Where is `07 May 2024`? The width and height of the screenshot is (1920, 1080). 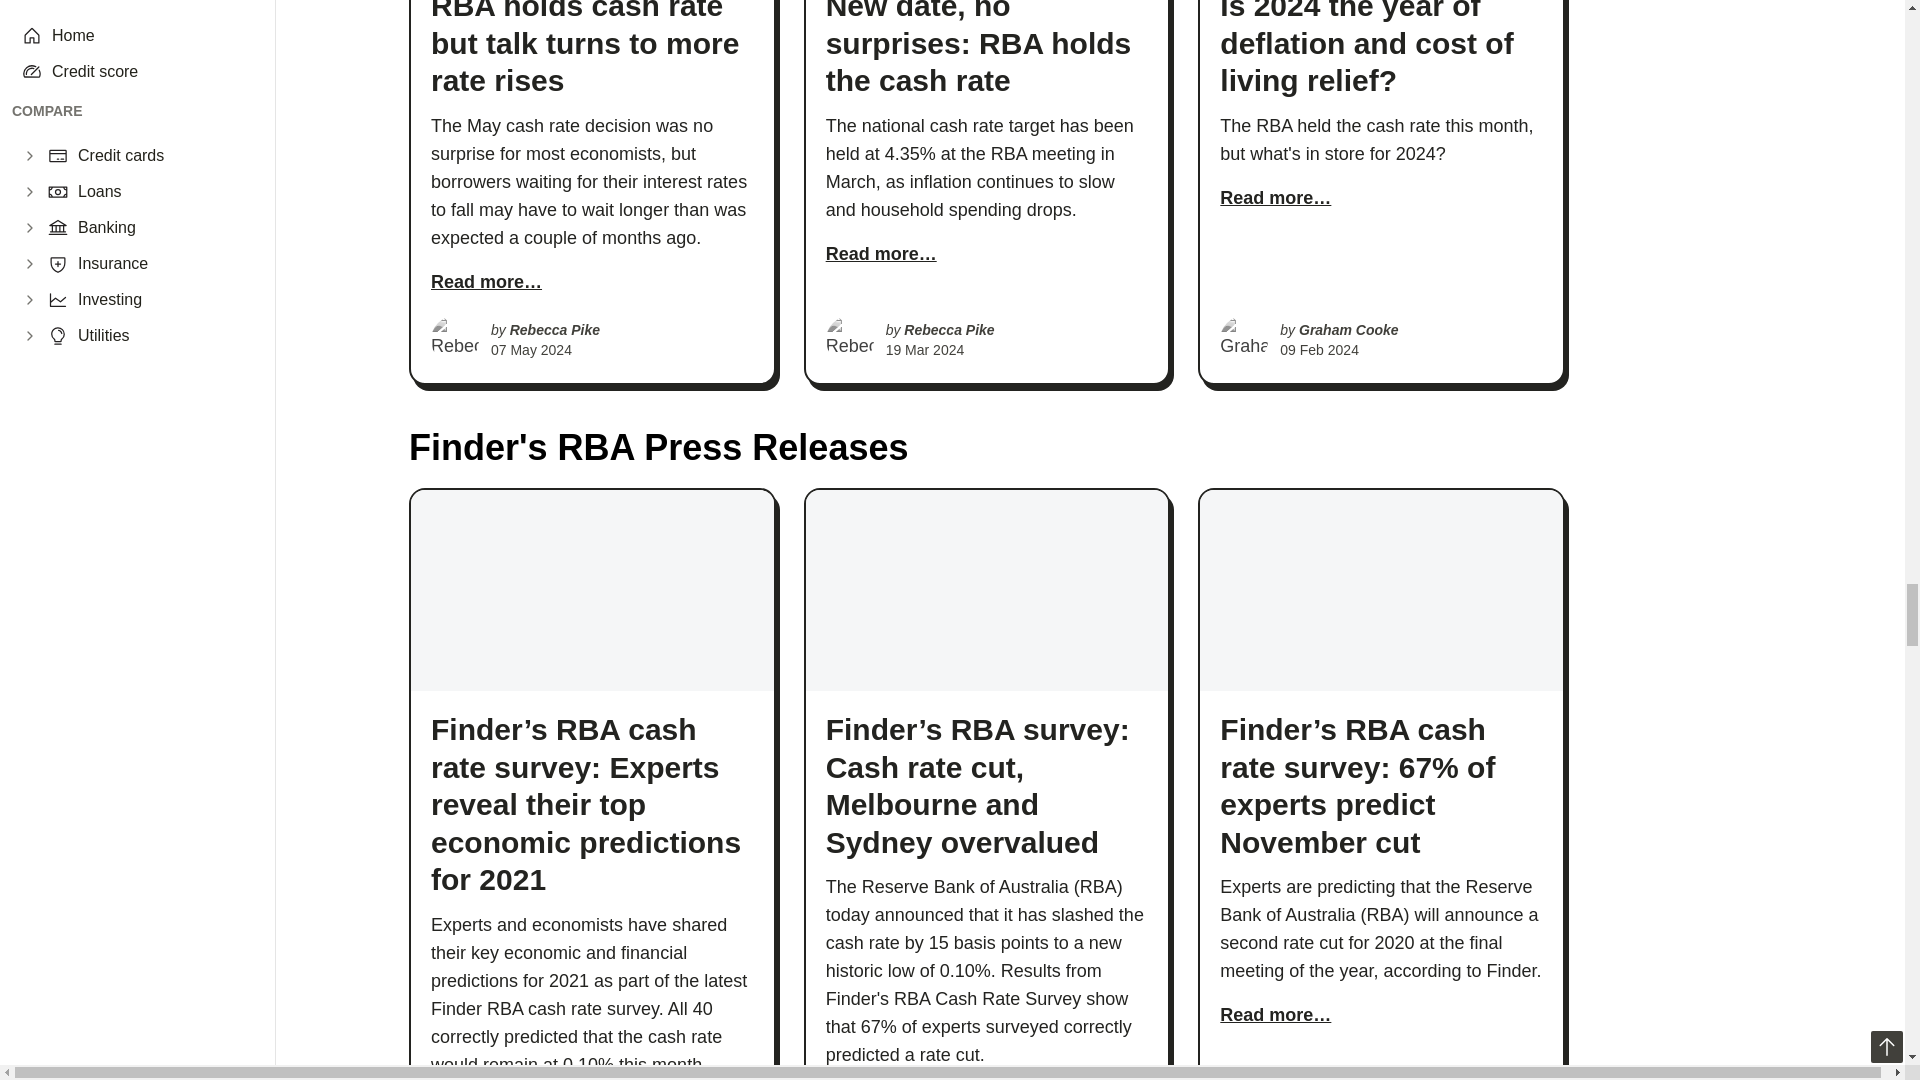 07 May 2024 is located at coordinates (532, 350).